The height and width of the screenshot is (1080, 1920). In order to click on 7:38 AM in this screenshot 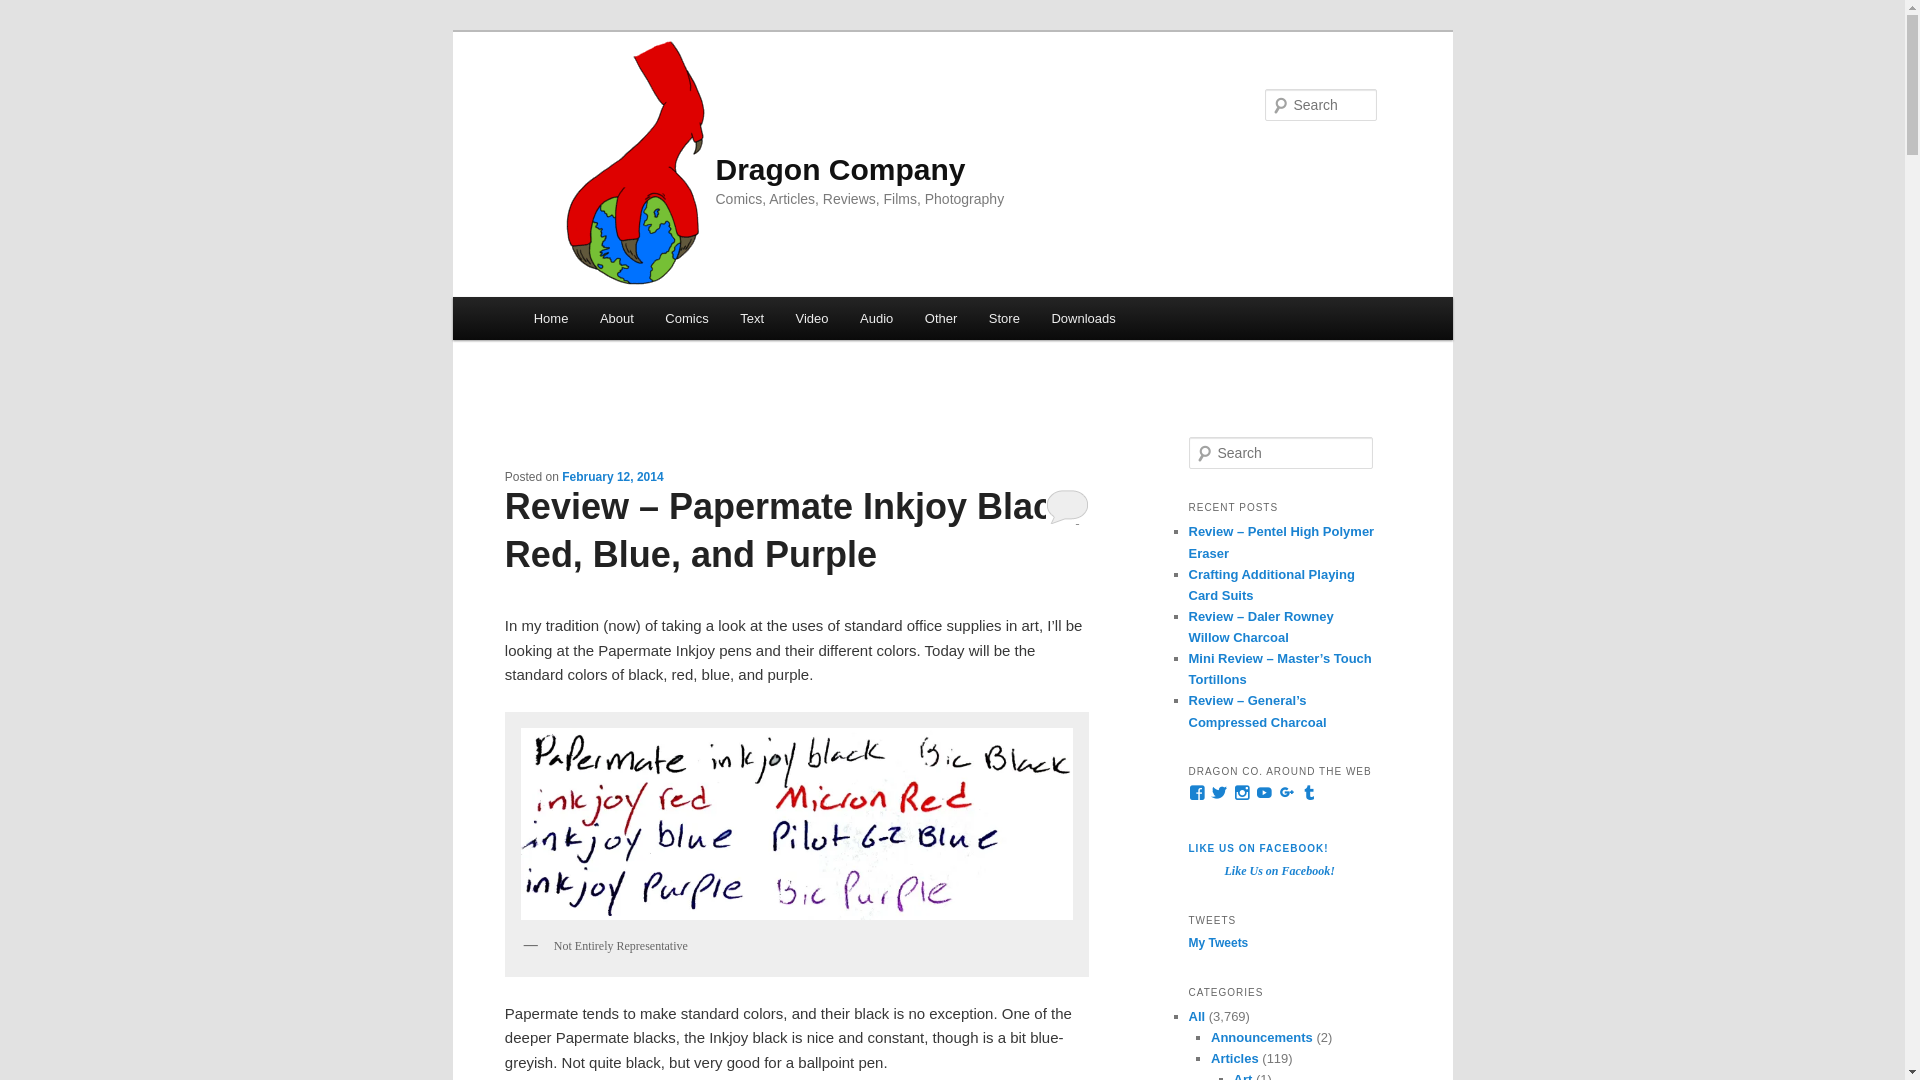, I will do `click(612, 476)`.